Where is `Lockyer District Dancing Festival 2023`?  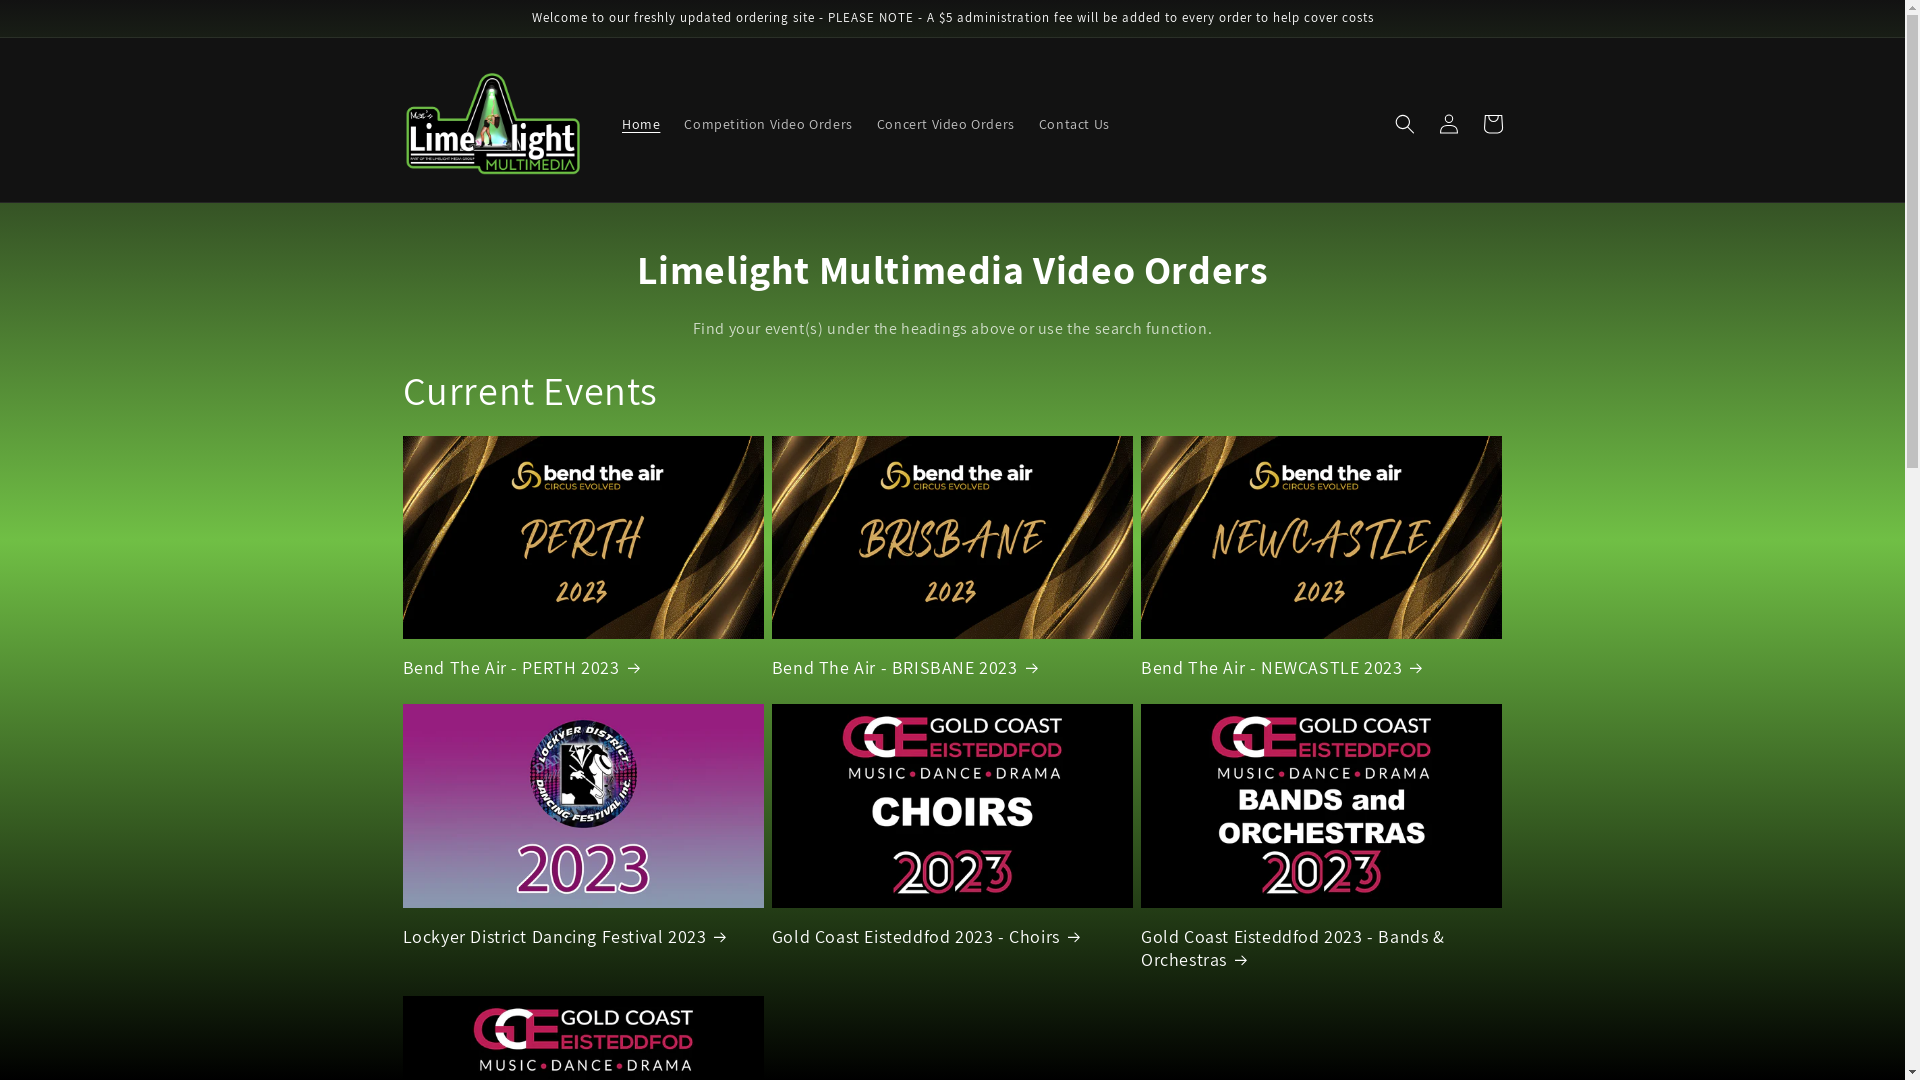 Lockyer District Dancing Festival 2023 is located at coordinates (582, 936).